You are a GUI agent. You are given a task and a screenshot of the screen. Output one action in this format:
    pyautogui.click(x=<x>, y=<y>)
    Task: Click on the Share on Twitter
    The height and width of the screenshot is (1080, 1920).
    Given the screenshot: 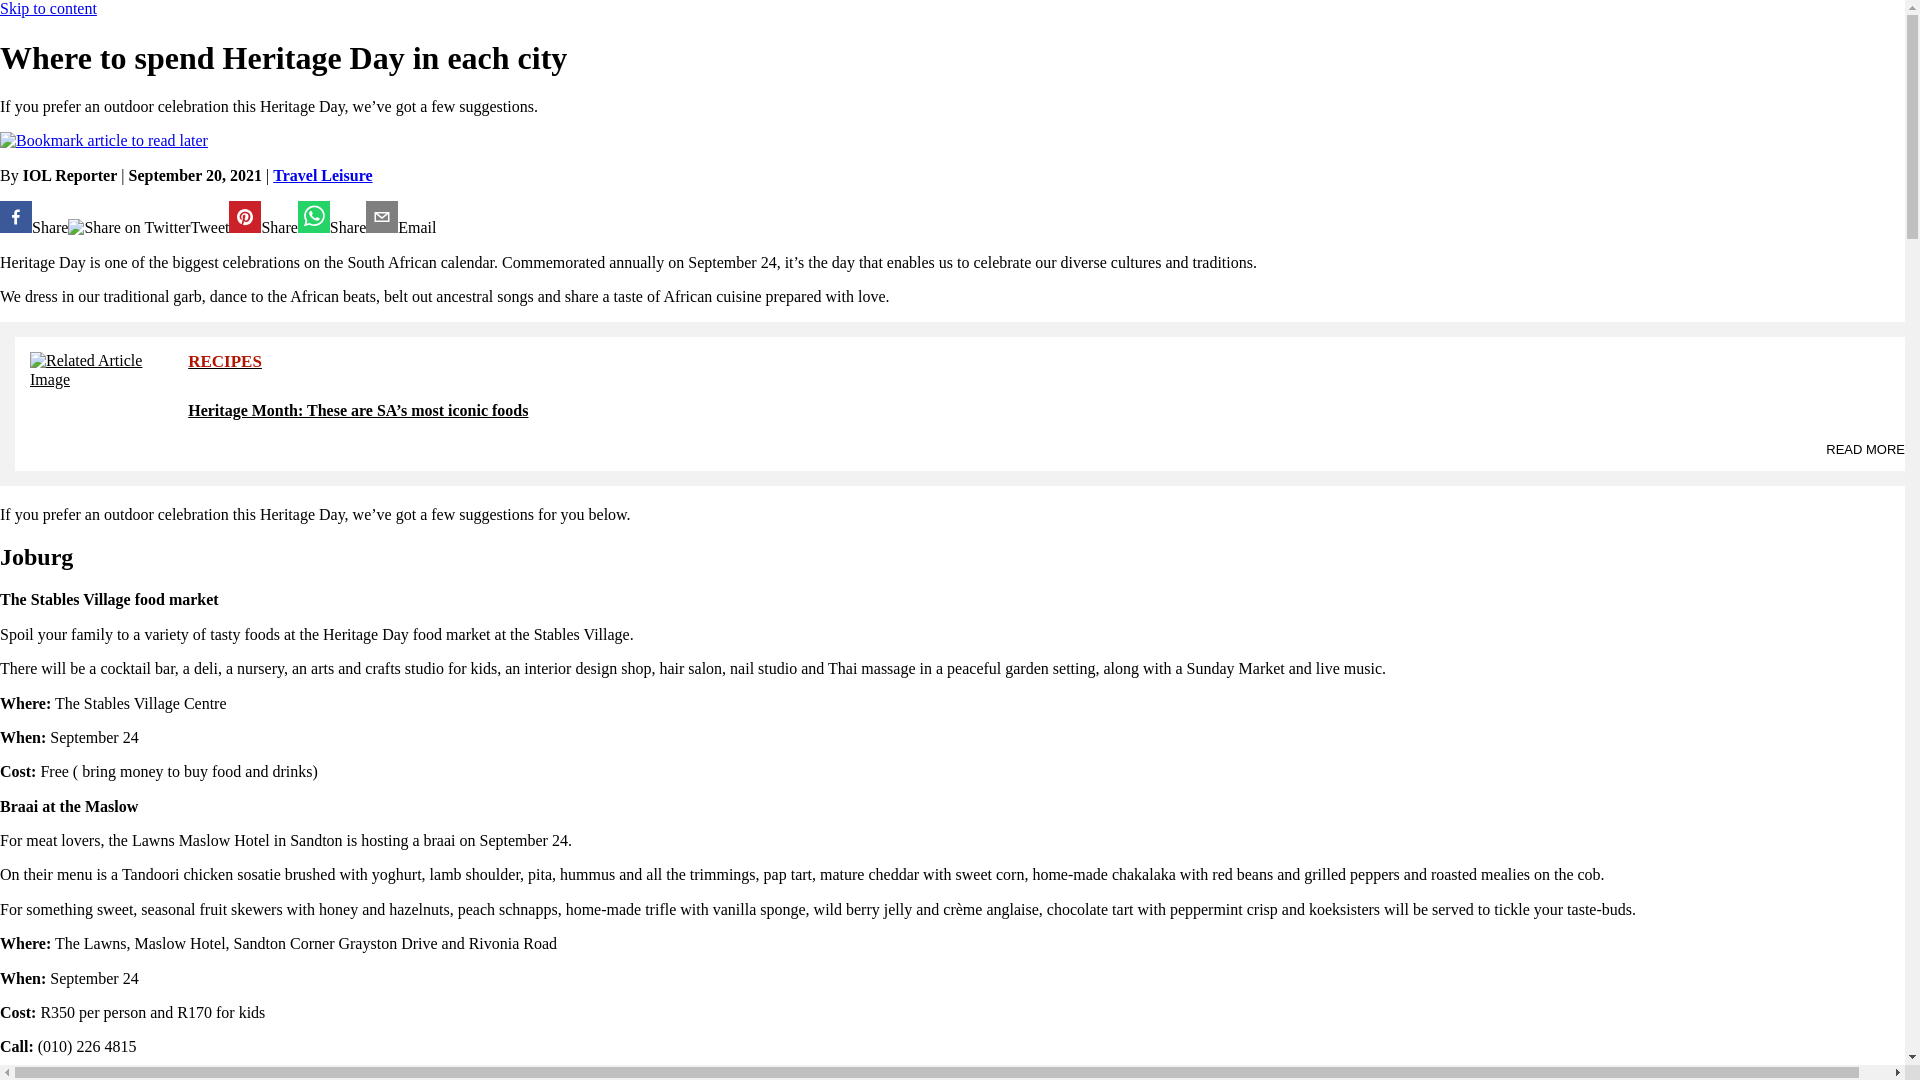 What is the action you would take?
    pyautogui.click(x=128, y=228)
    